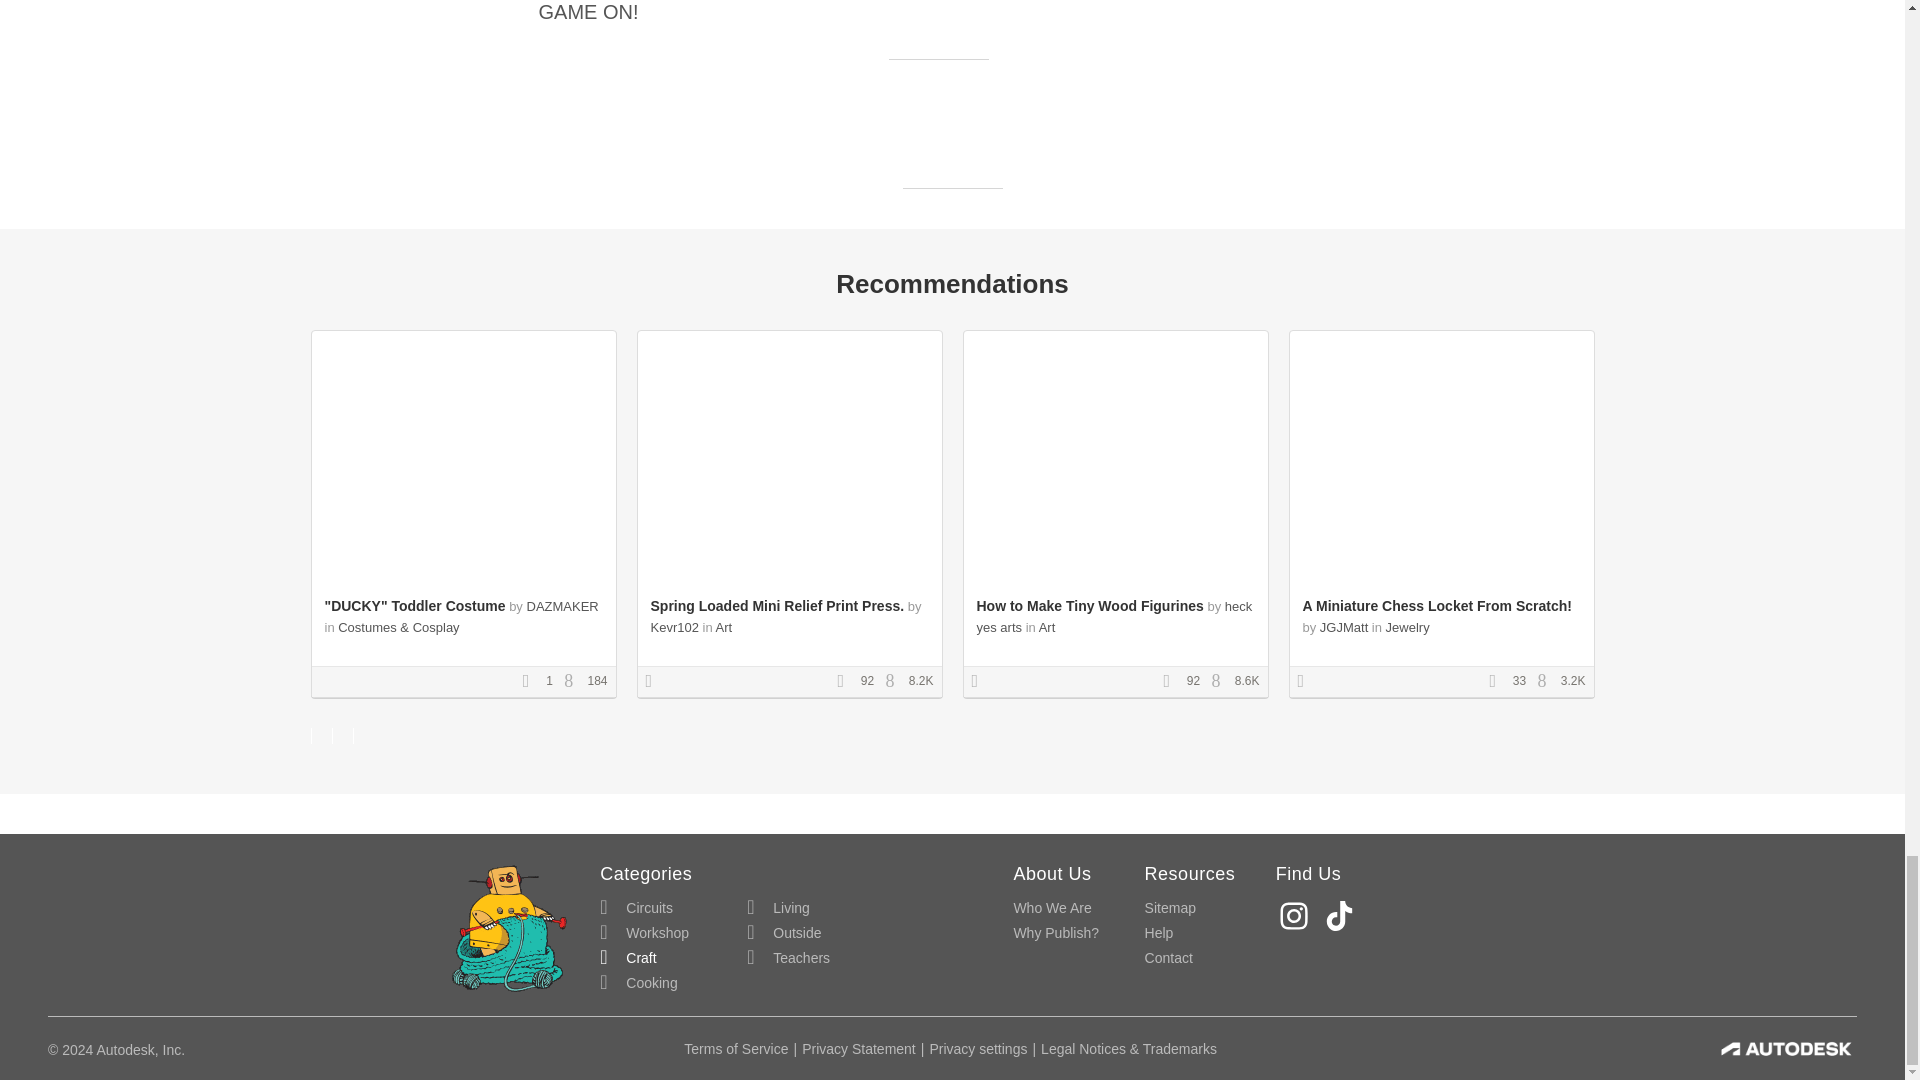 Image resolution: width=1920 pixels, height=1080 pixels. Describe the element at coordinates (1499, 682) in the screenshot. I see `Favorites Count` at that location.